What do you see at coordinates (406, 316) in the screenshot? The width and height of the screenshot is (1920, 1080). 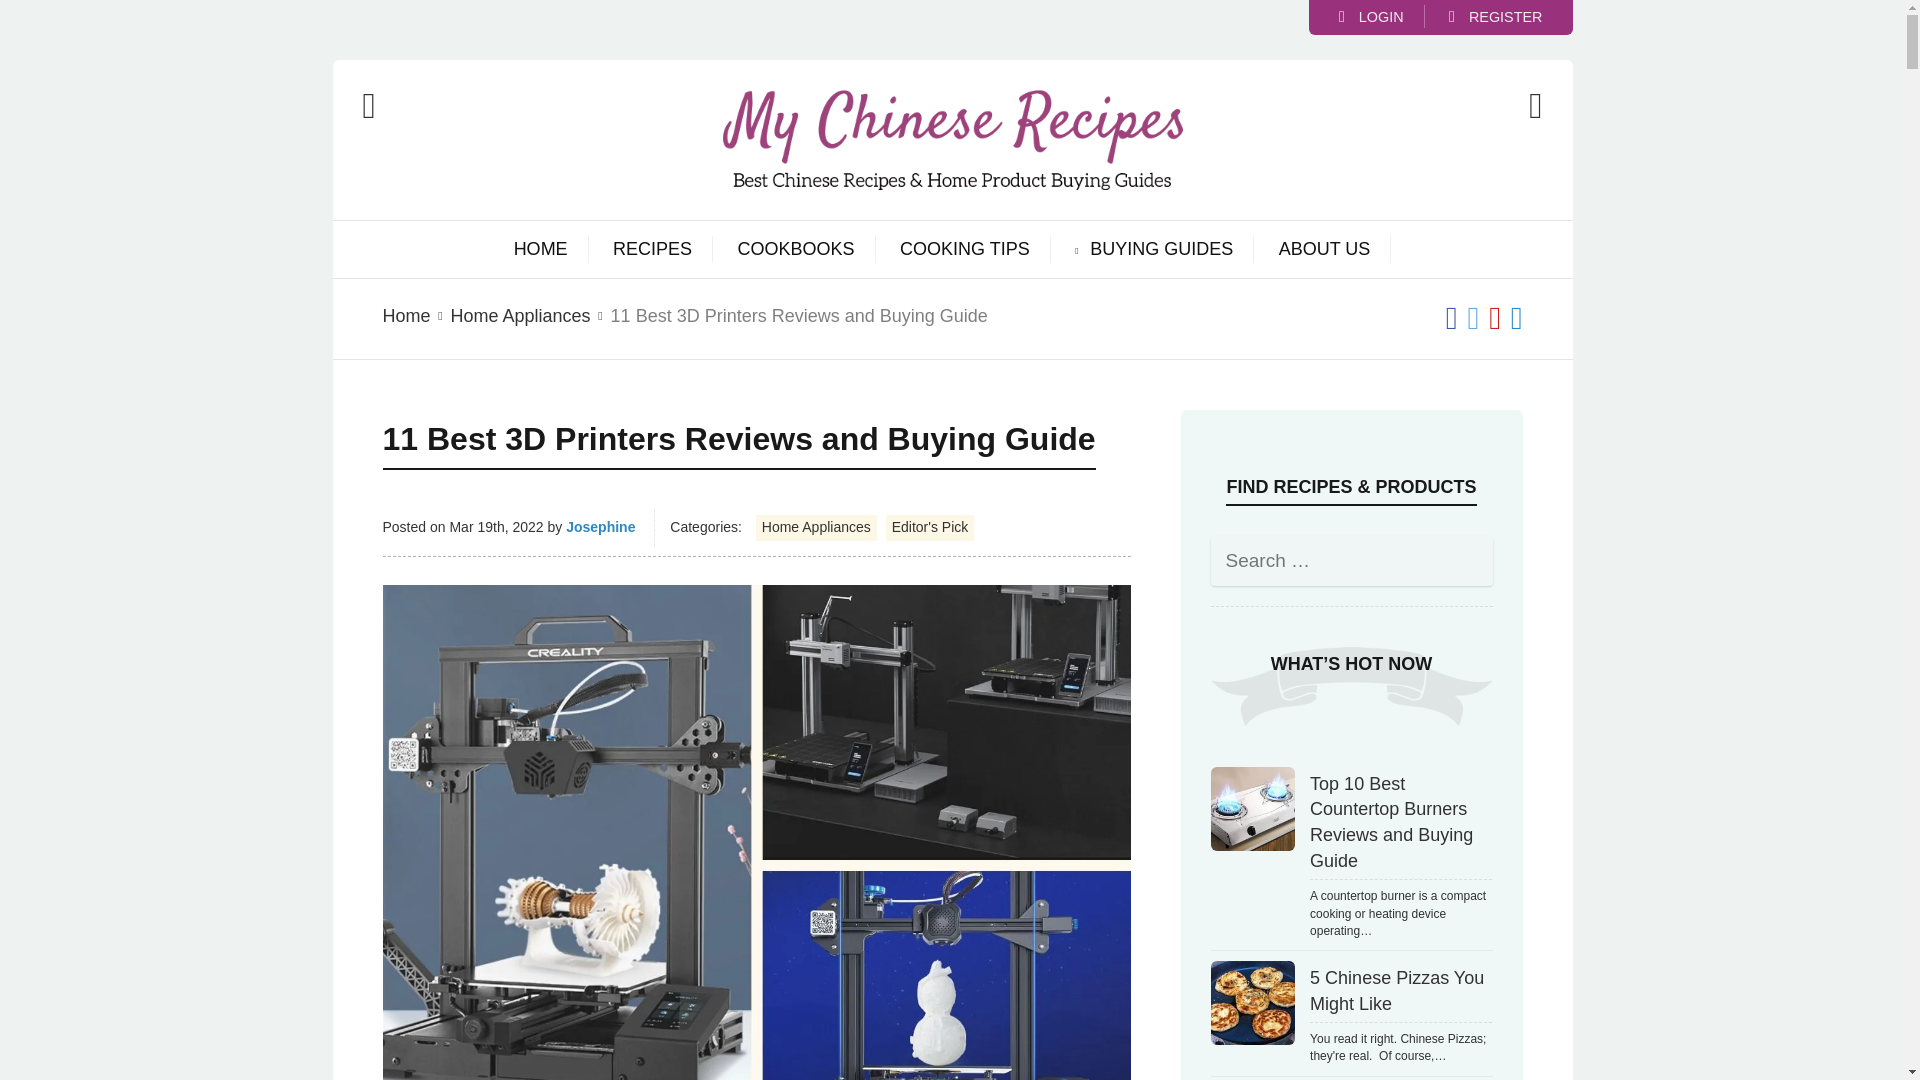 I see `Home` at bounding box center [406, 316].